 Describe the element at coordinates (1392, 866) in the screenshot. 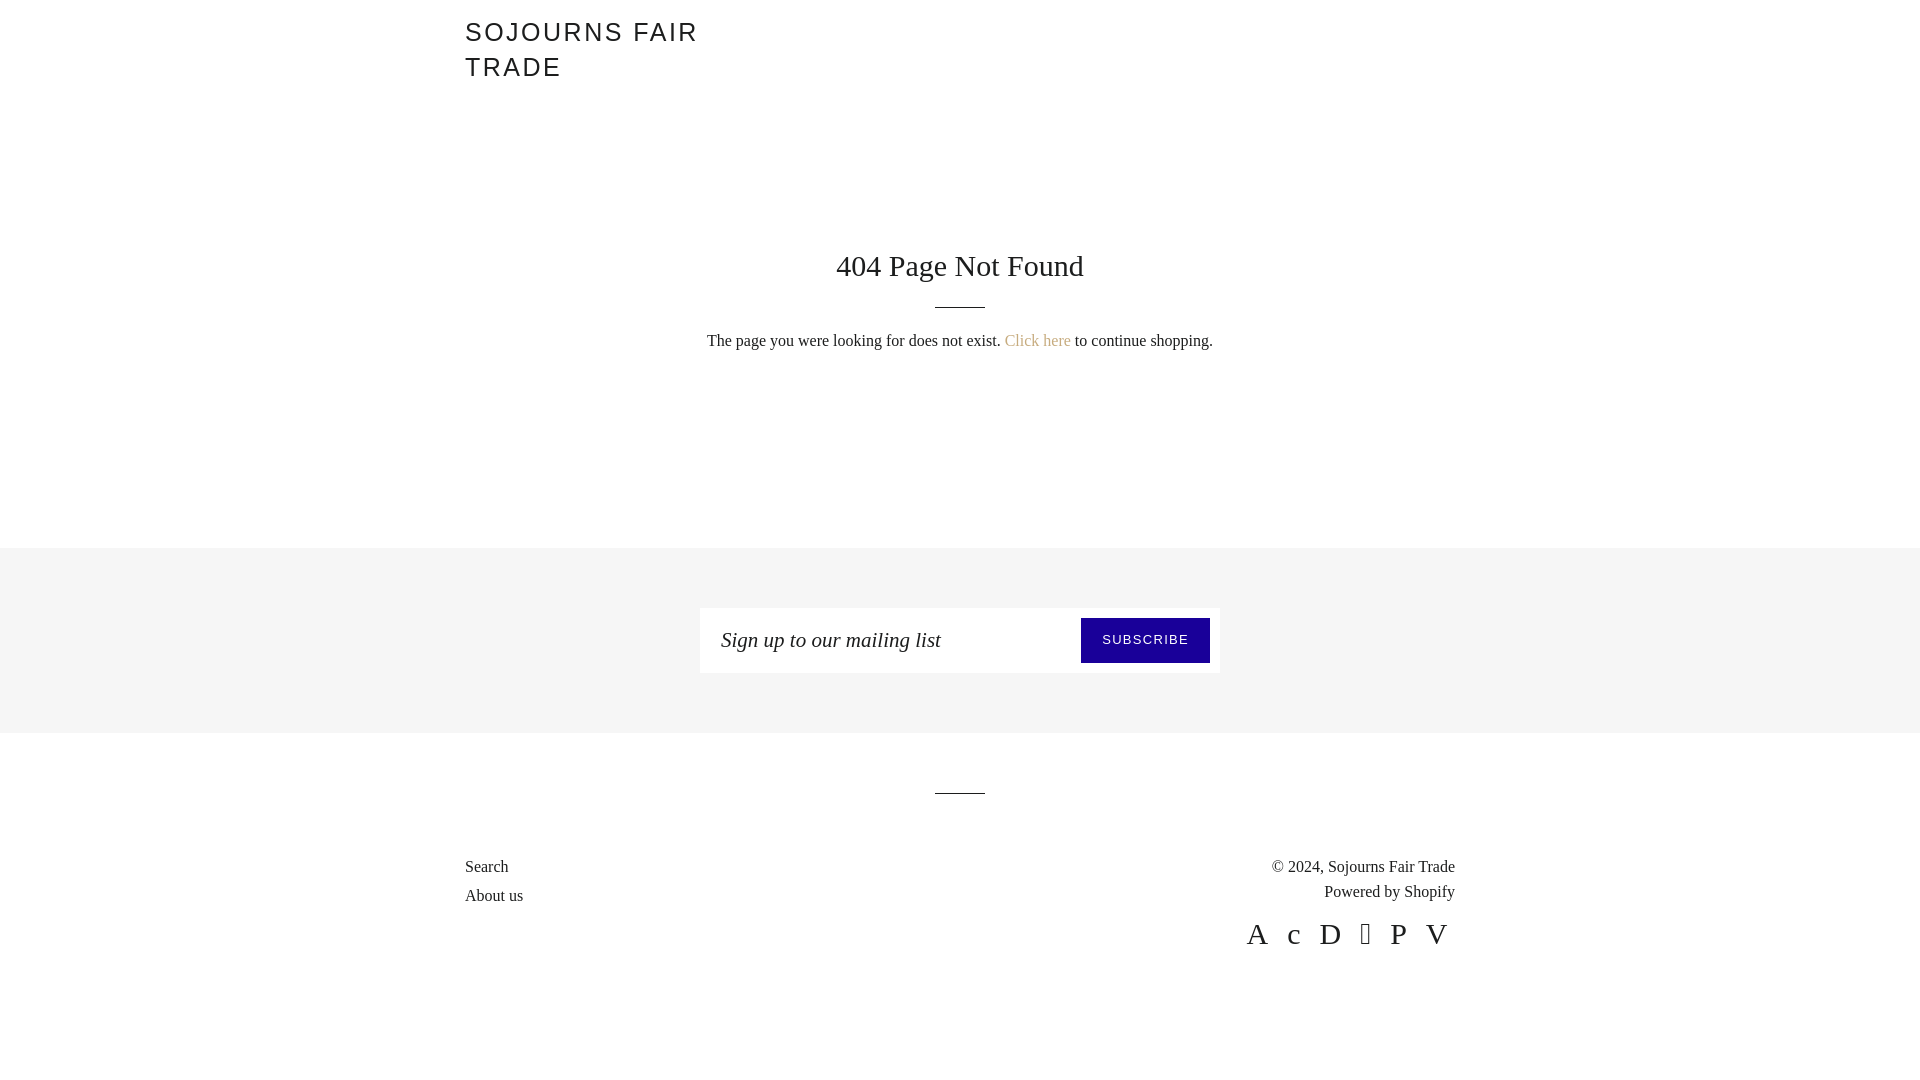

I see `Sojourns Fair Trade` at that location.